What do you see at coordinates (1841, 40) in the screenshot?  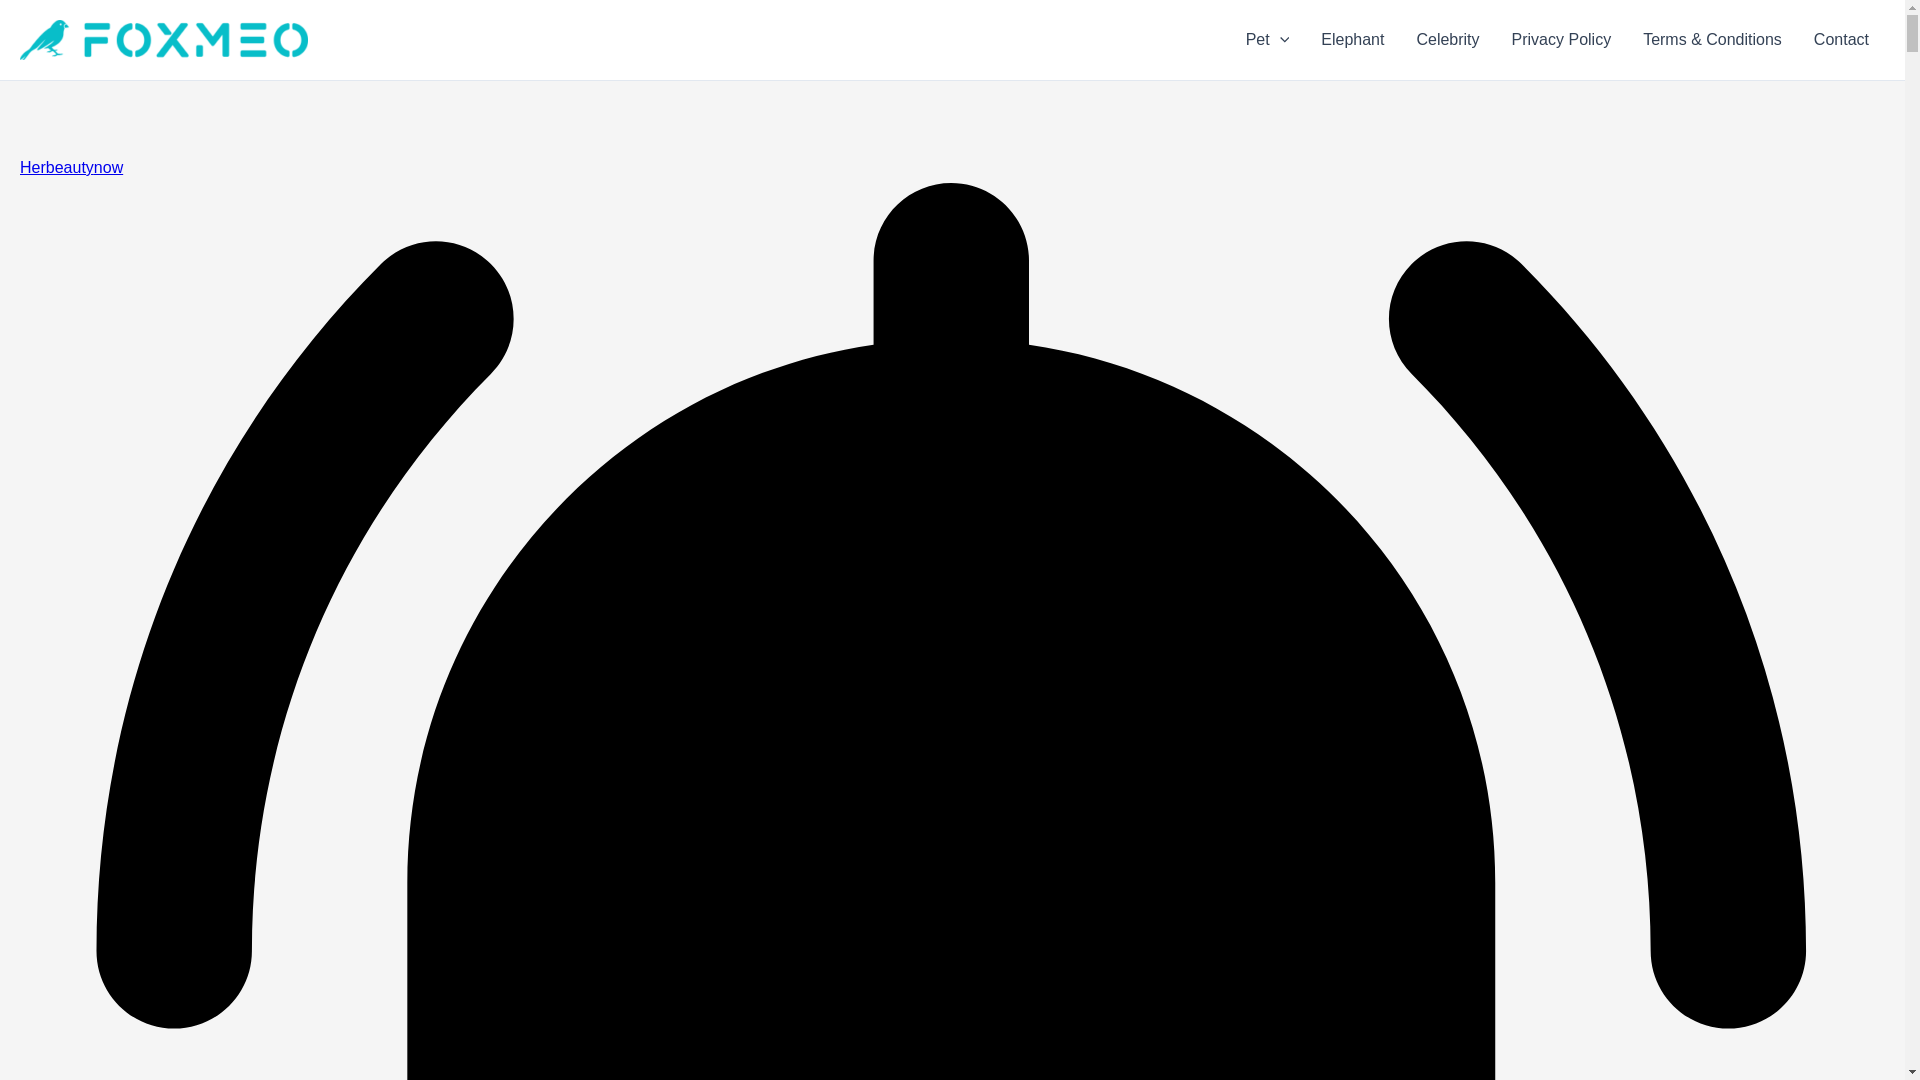 I see `Contact` at bounding box center [1841, 40].